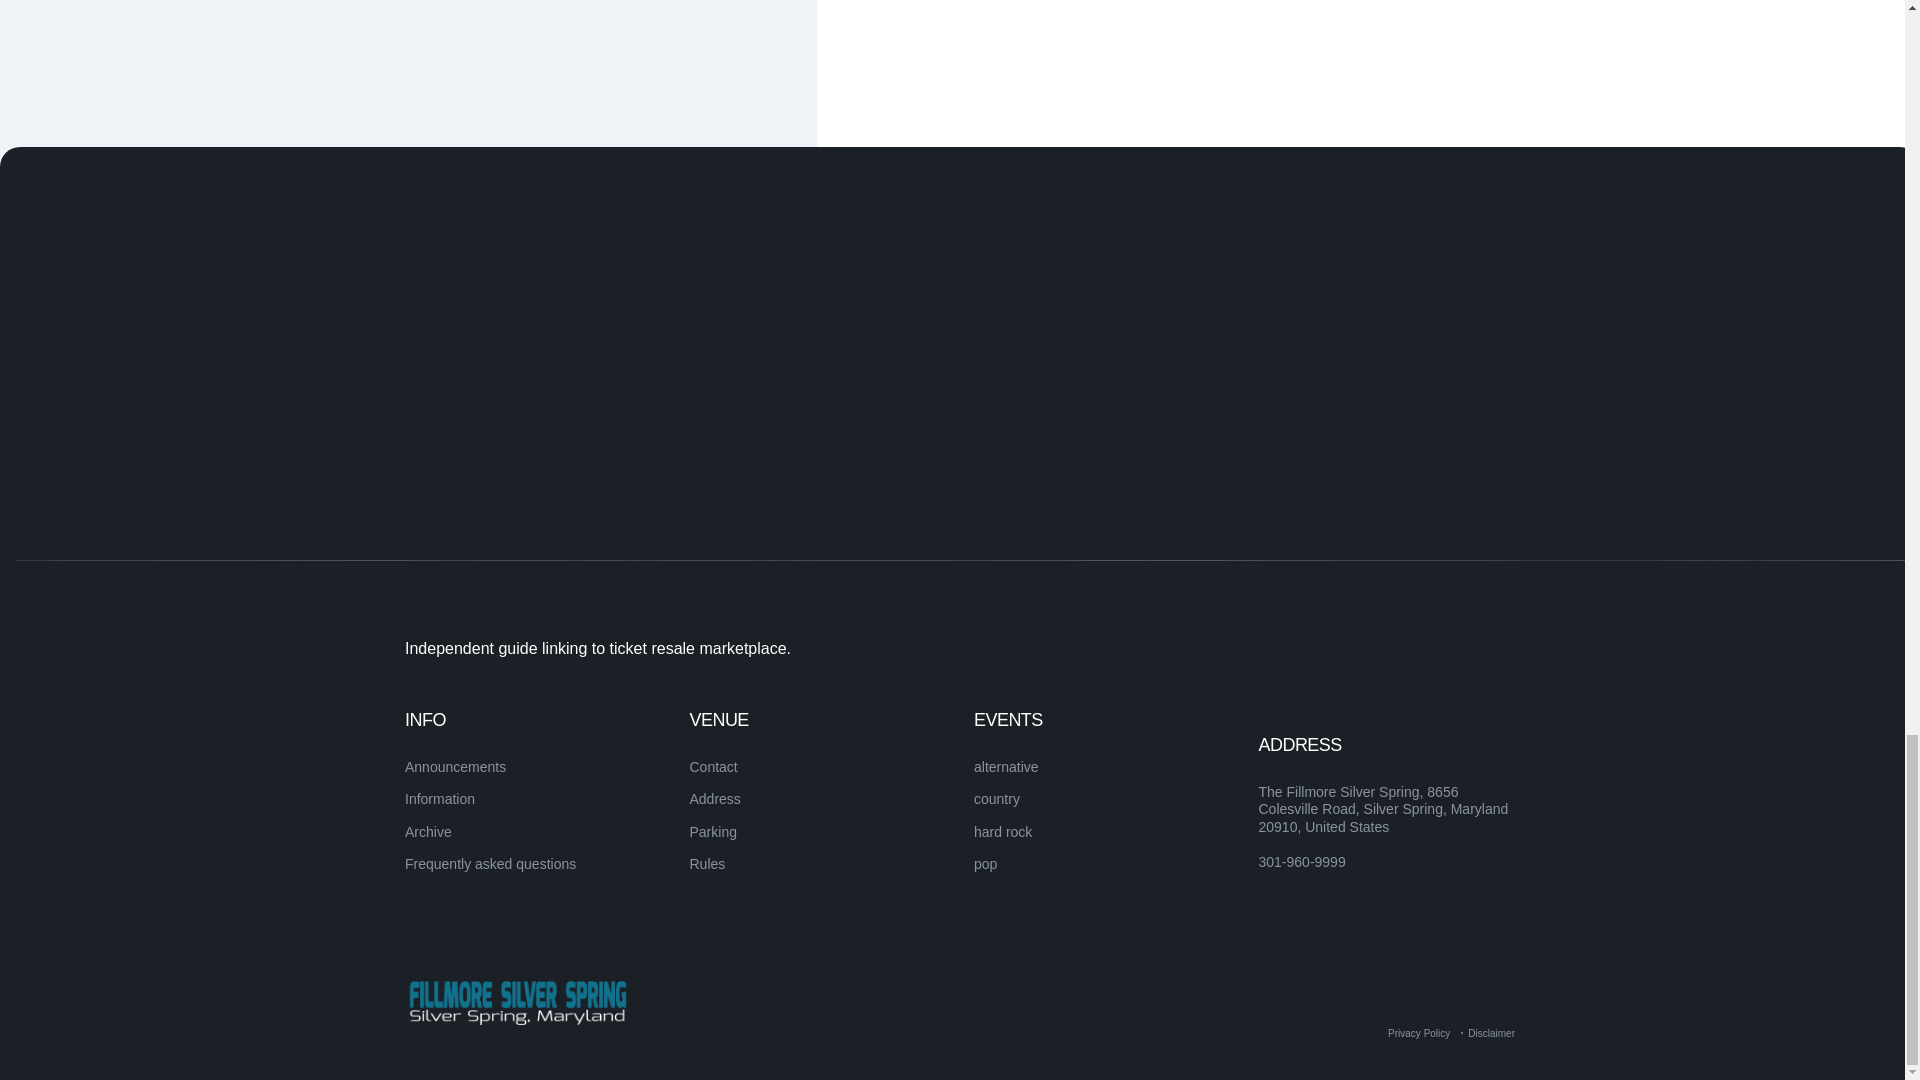 This screenshot has height=1080, width=1920. Describe the element at coordinates (440, 798) in the screenshot. I see `Information` at that location.